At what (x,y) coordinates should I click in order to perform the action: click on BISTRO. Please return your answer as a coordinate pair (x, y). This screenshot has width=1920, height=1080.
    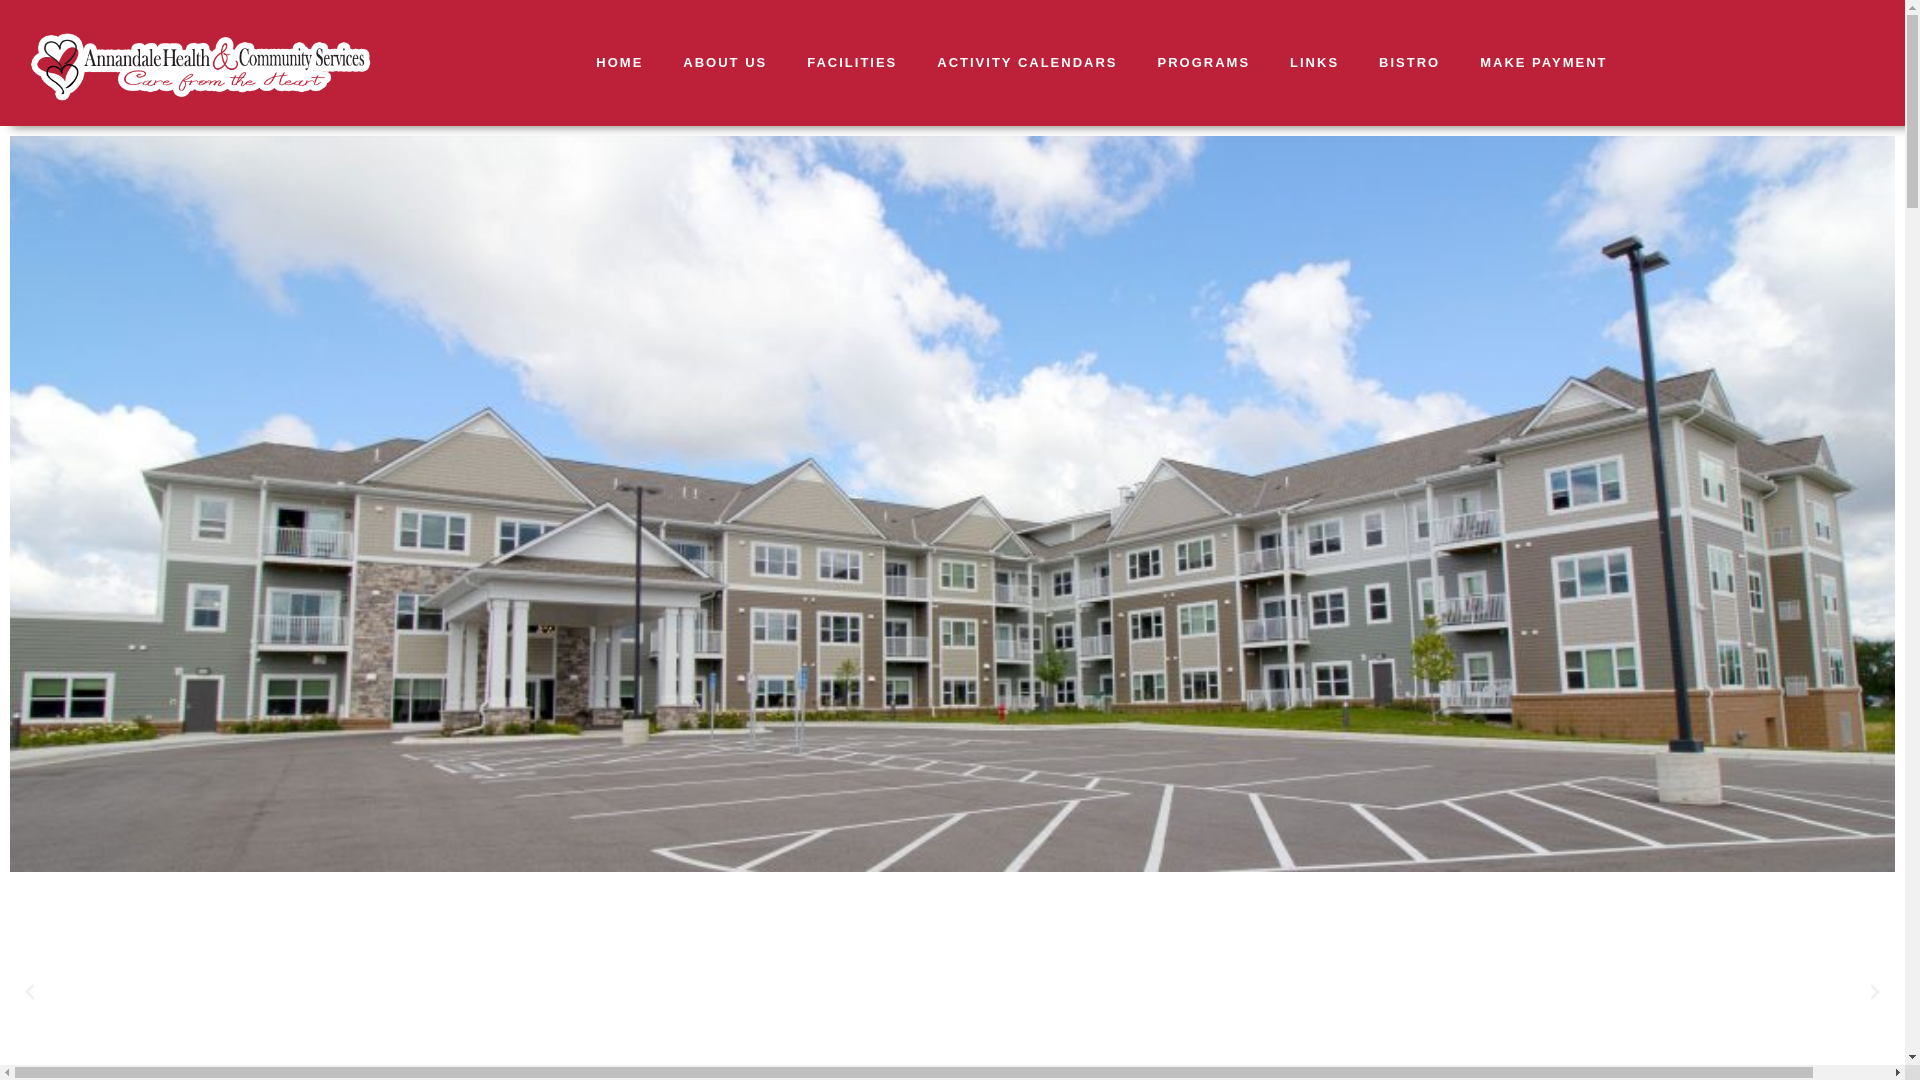
    Looking at the image, I should click on (1409, 63).